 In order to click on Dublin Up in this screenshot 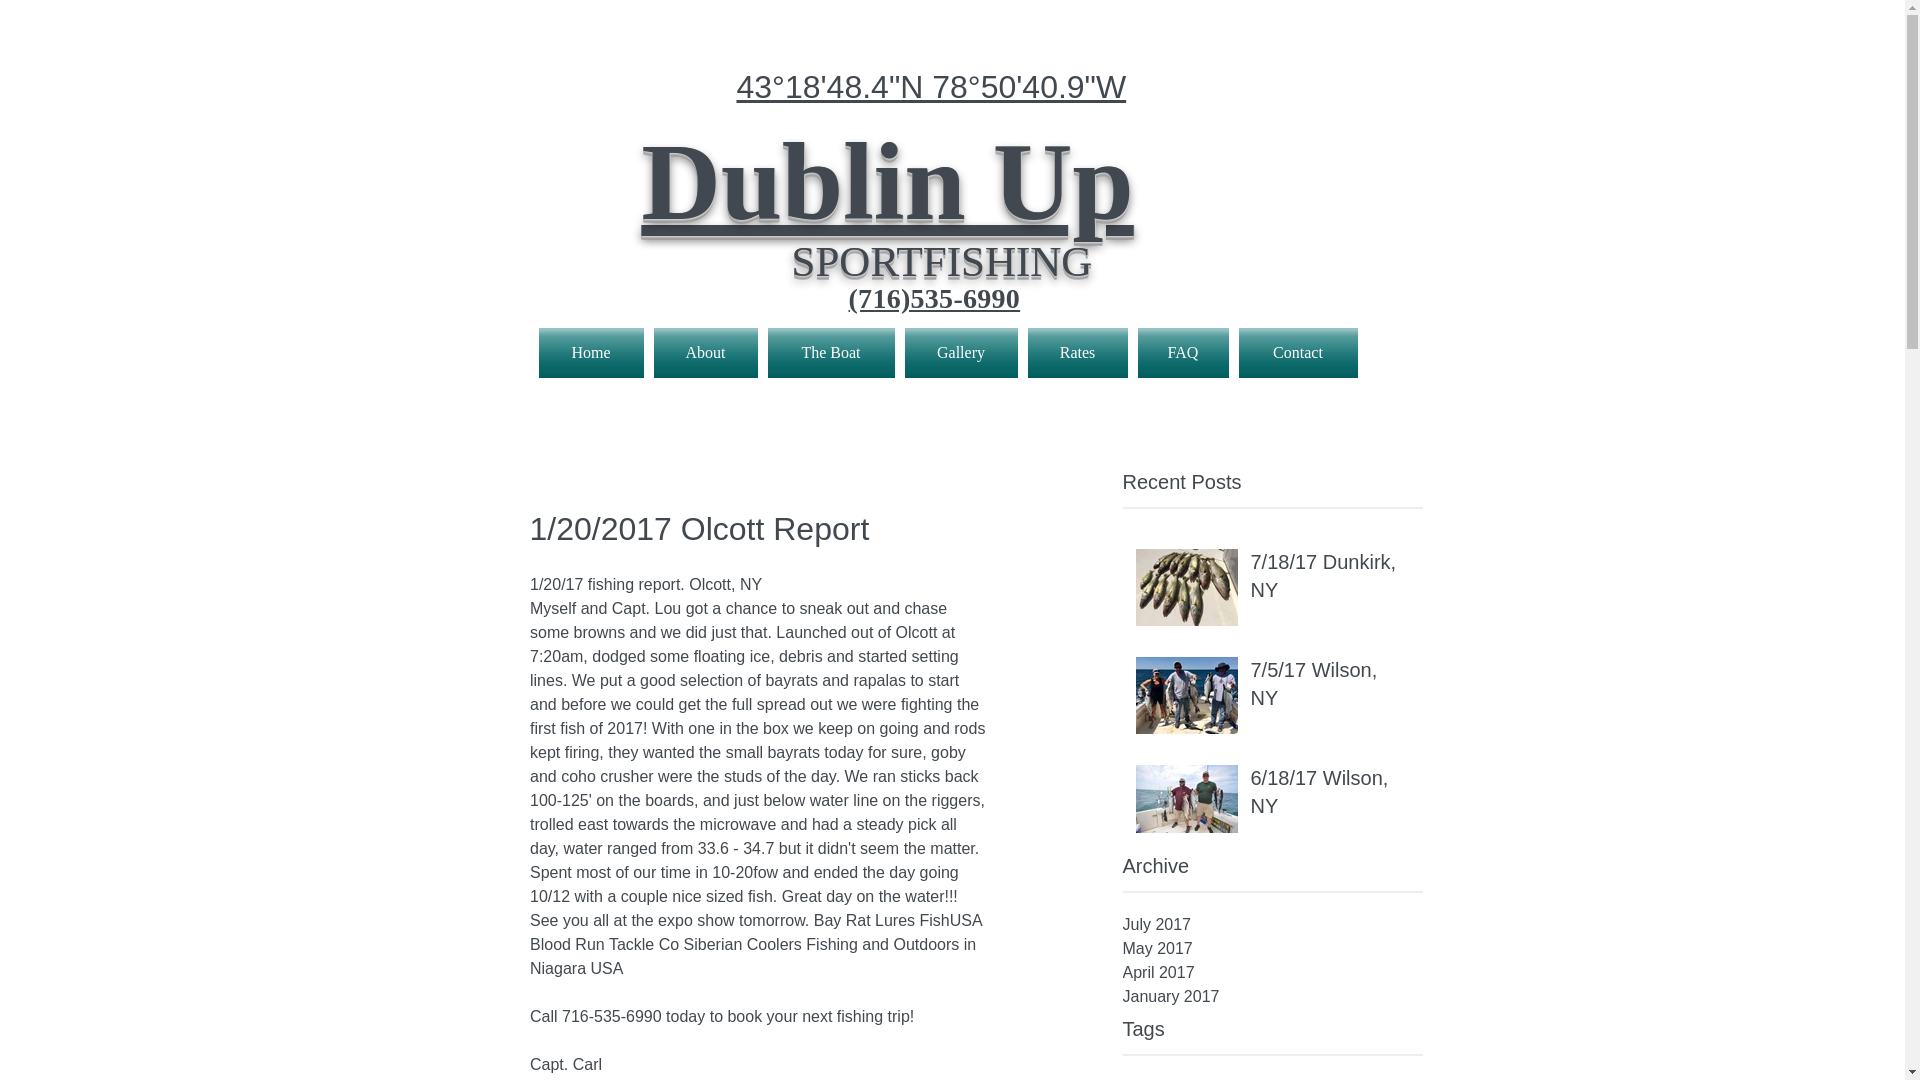, I will do `click(888, 208)`.